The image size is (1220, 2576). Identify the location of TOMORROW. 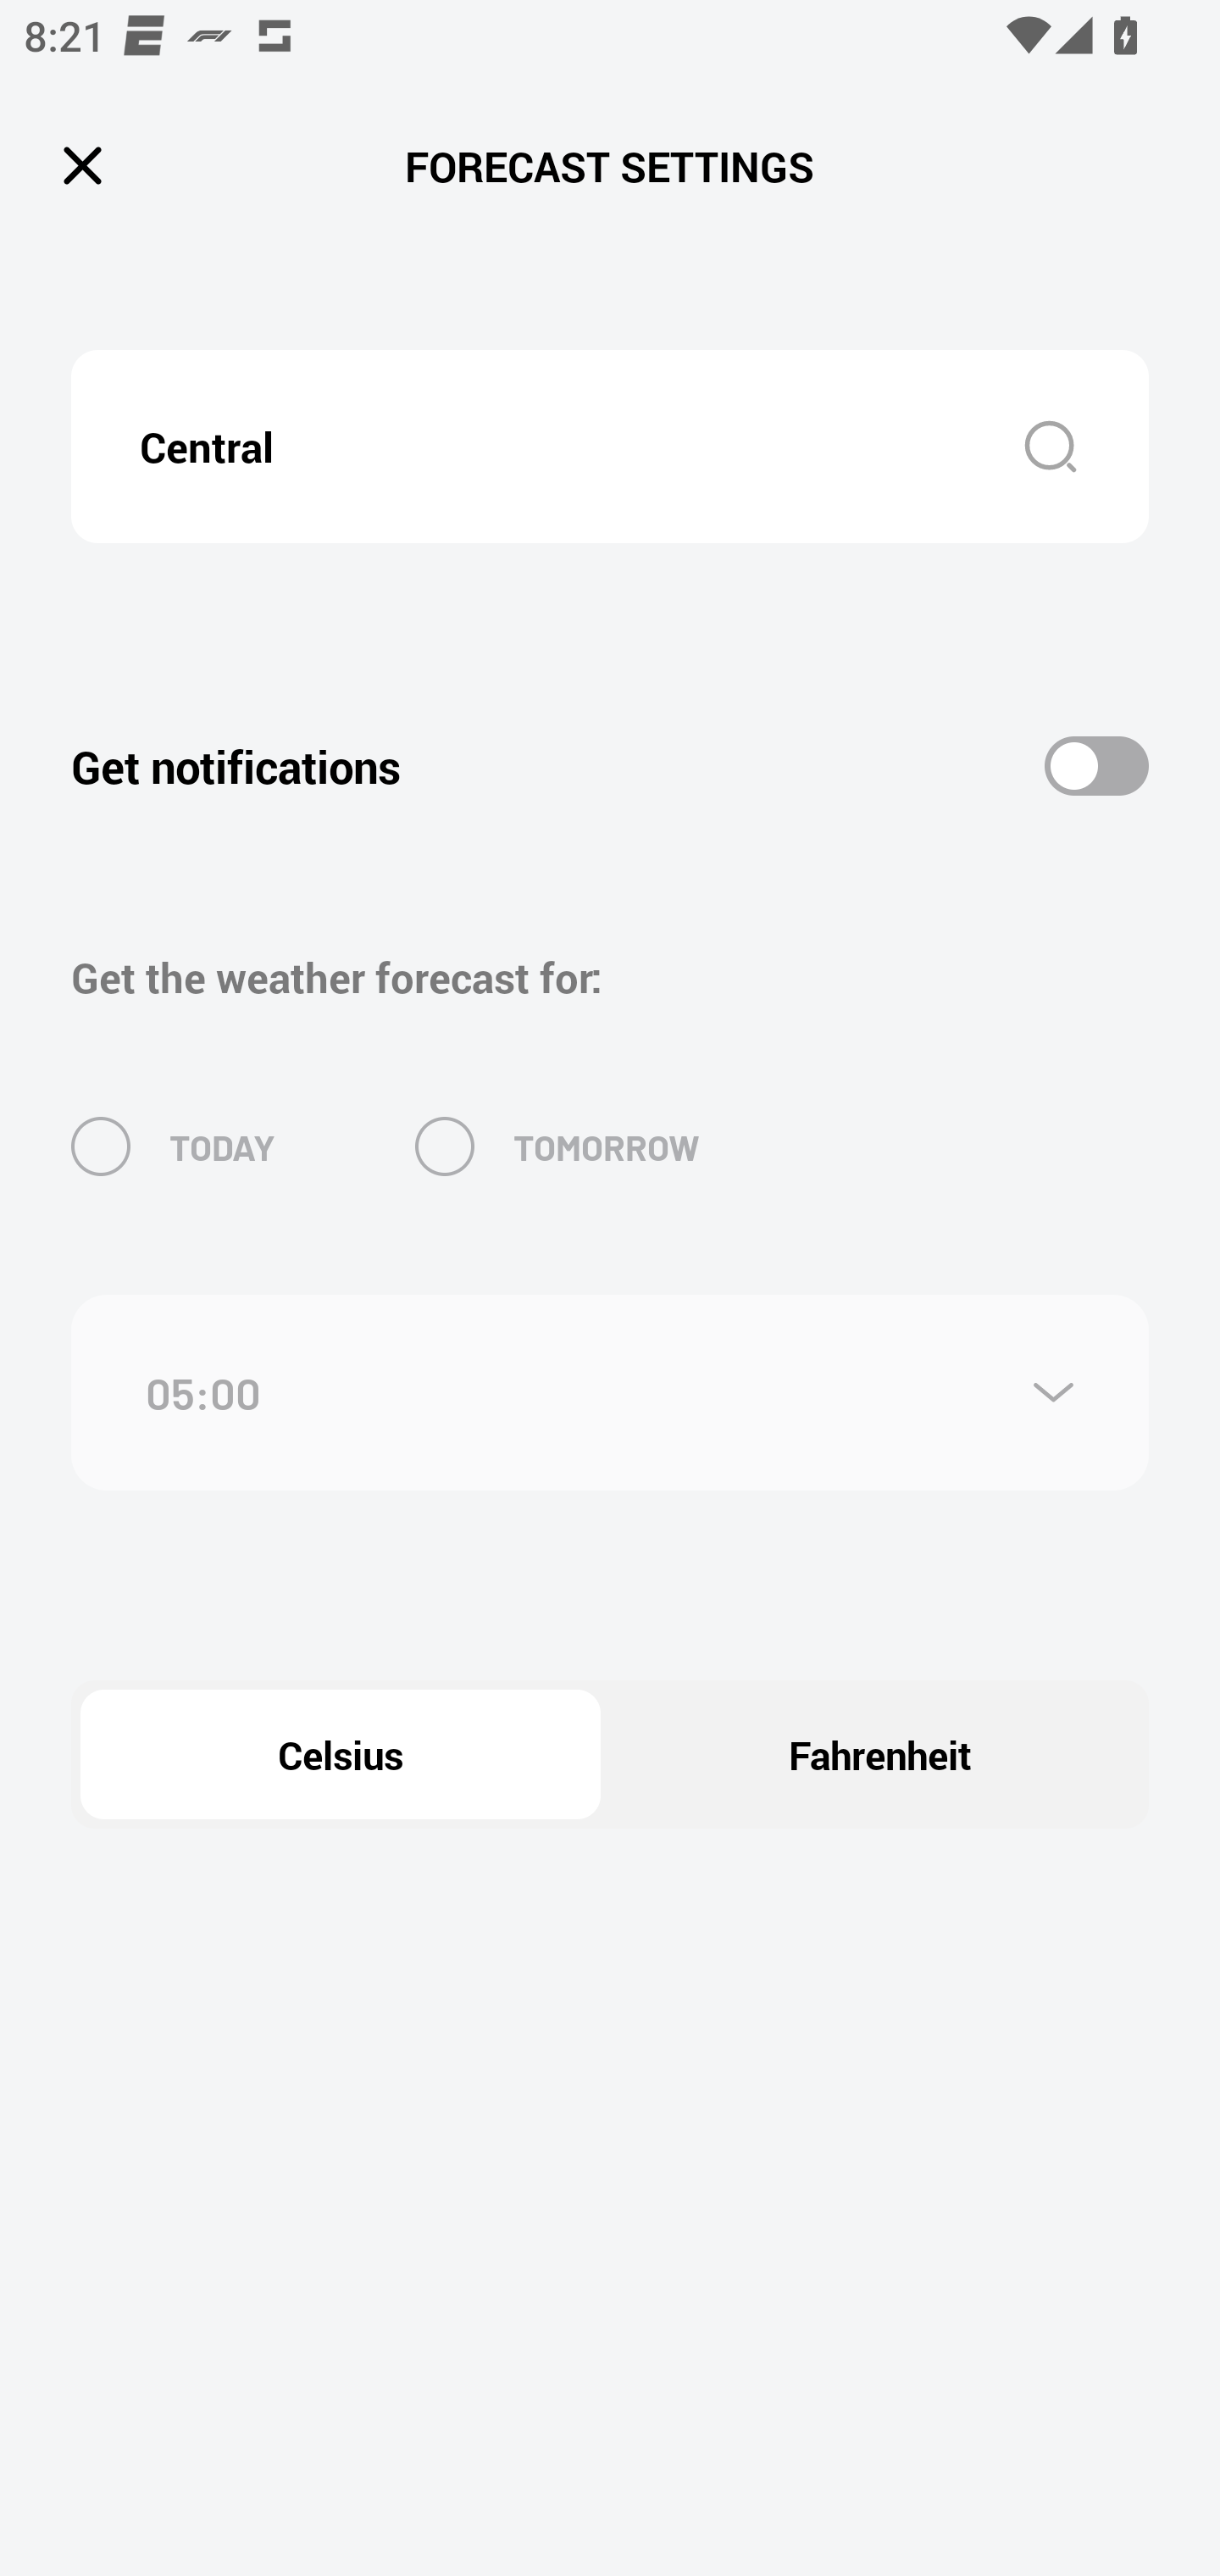
(557, 1146).